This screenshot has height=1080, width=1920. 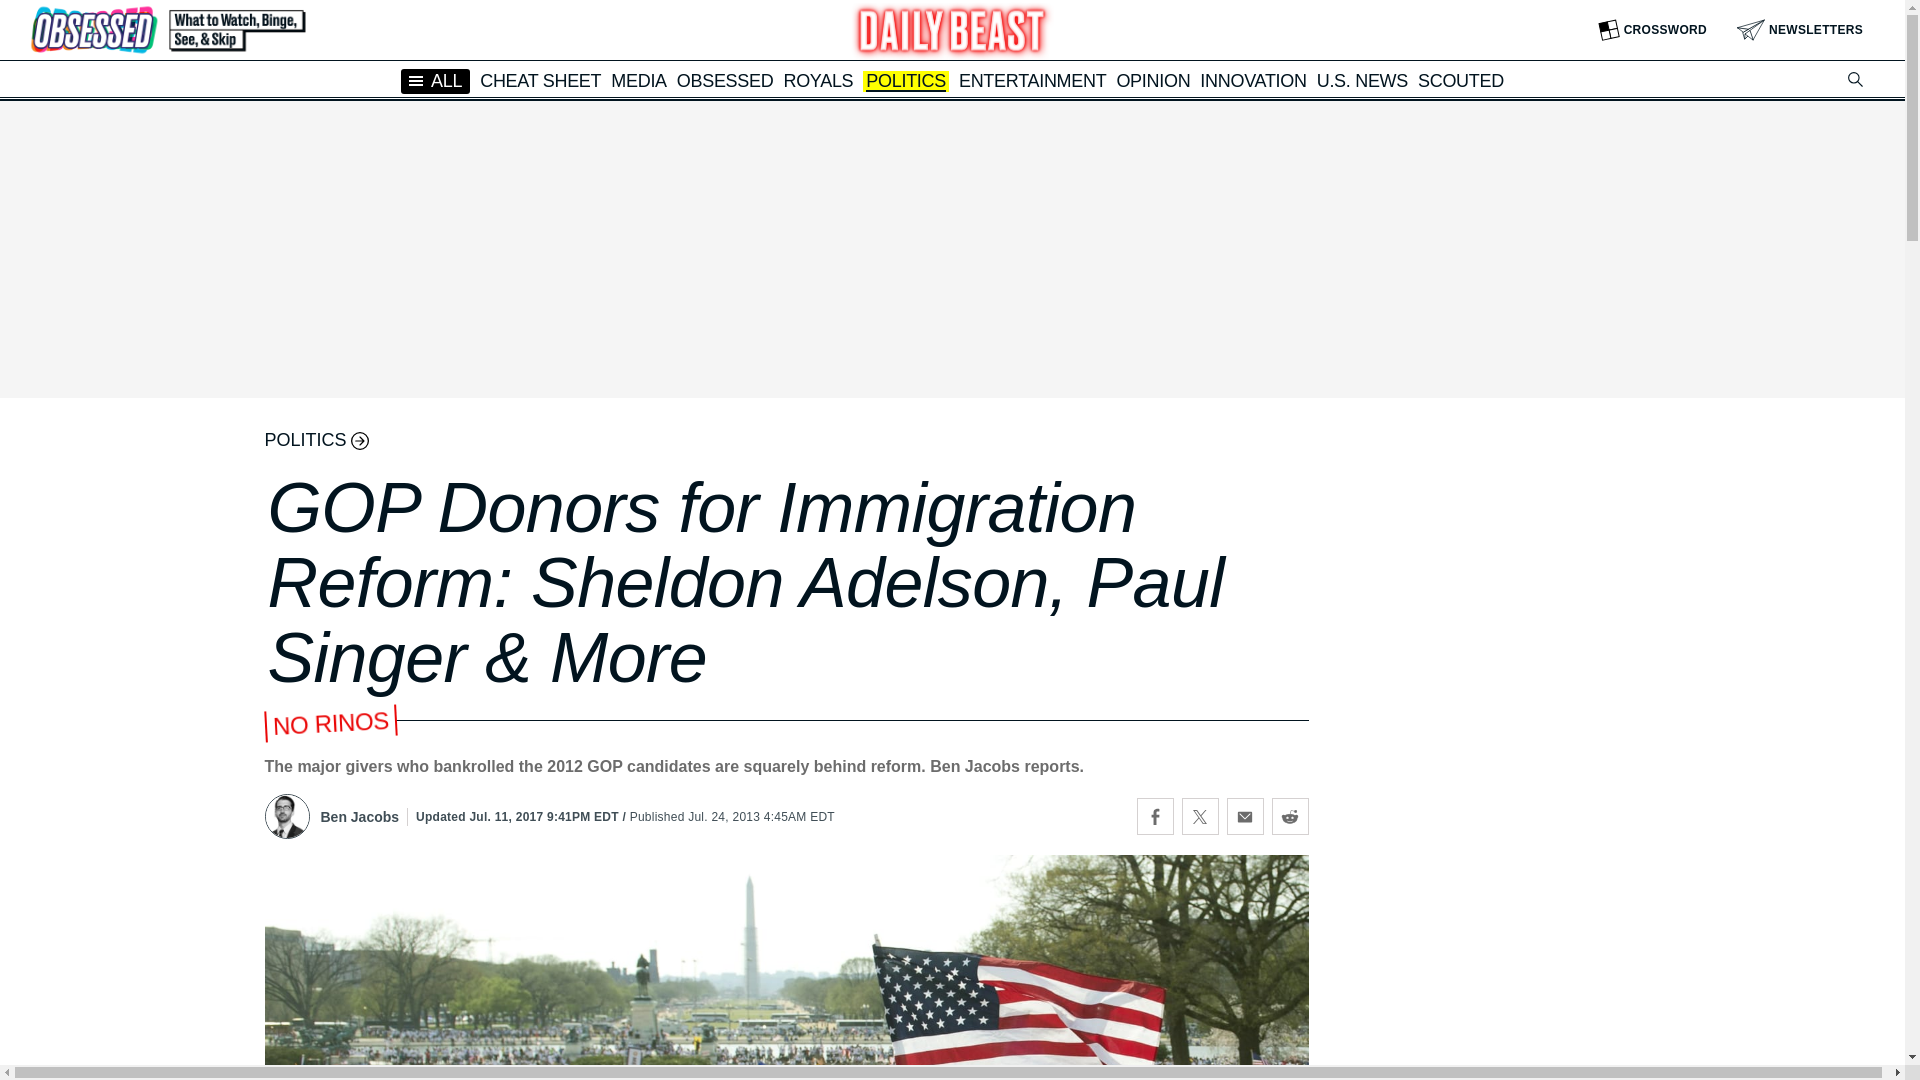 I want to click on OPINION, so click(x=1152, y=80).